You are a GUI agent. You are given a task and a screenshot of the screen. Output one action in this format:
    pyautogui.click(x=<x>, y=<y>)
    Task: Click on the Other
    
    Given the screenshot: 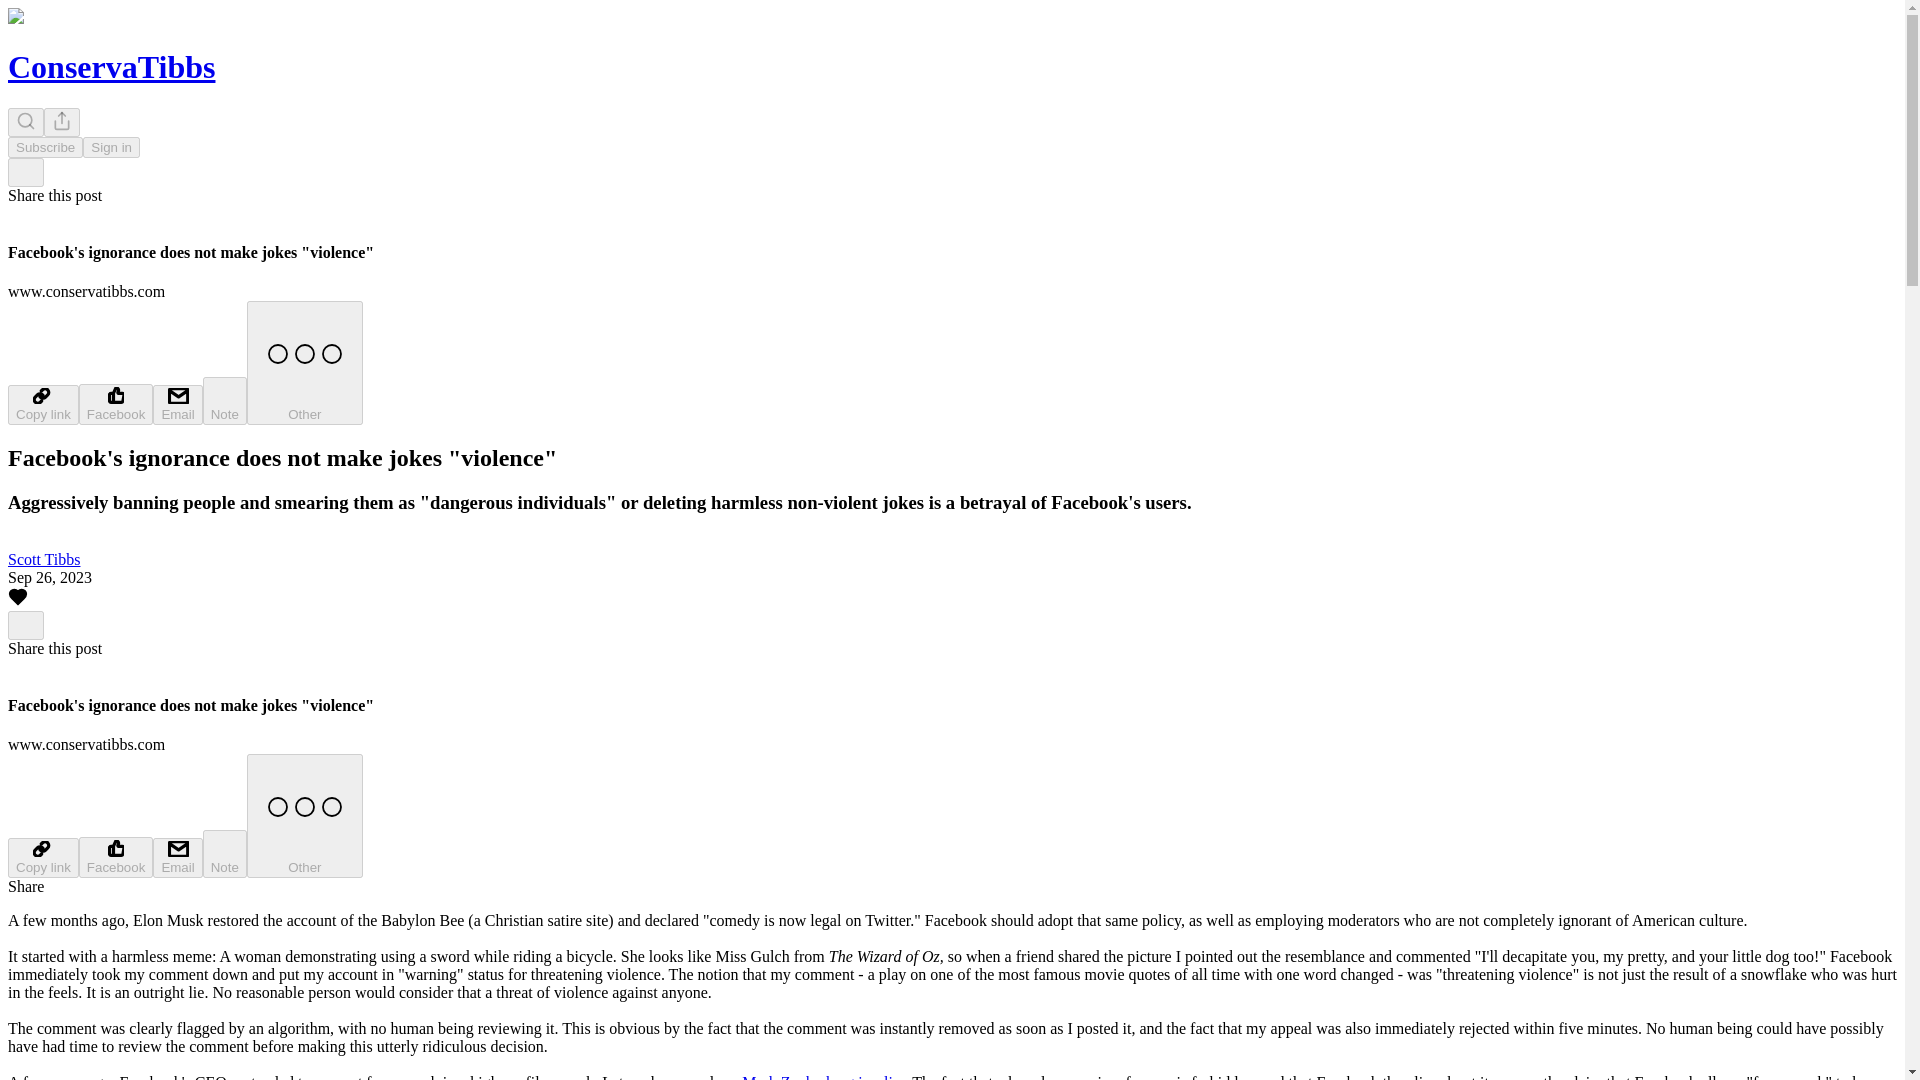 What is the action you would take?
    pyautogui.click(x=304, y=363)
    